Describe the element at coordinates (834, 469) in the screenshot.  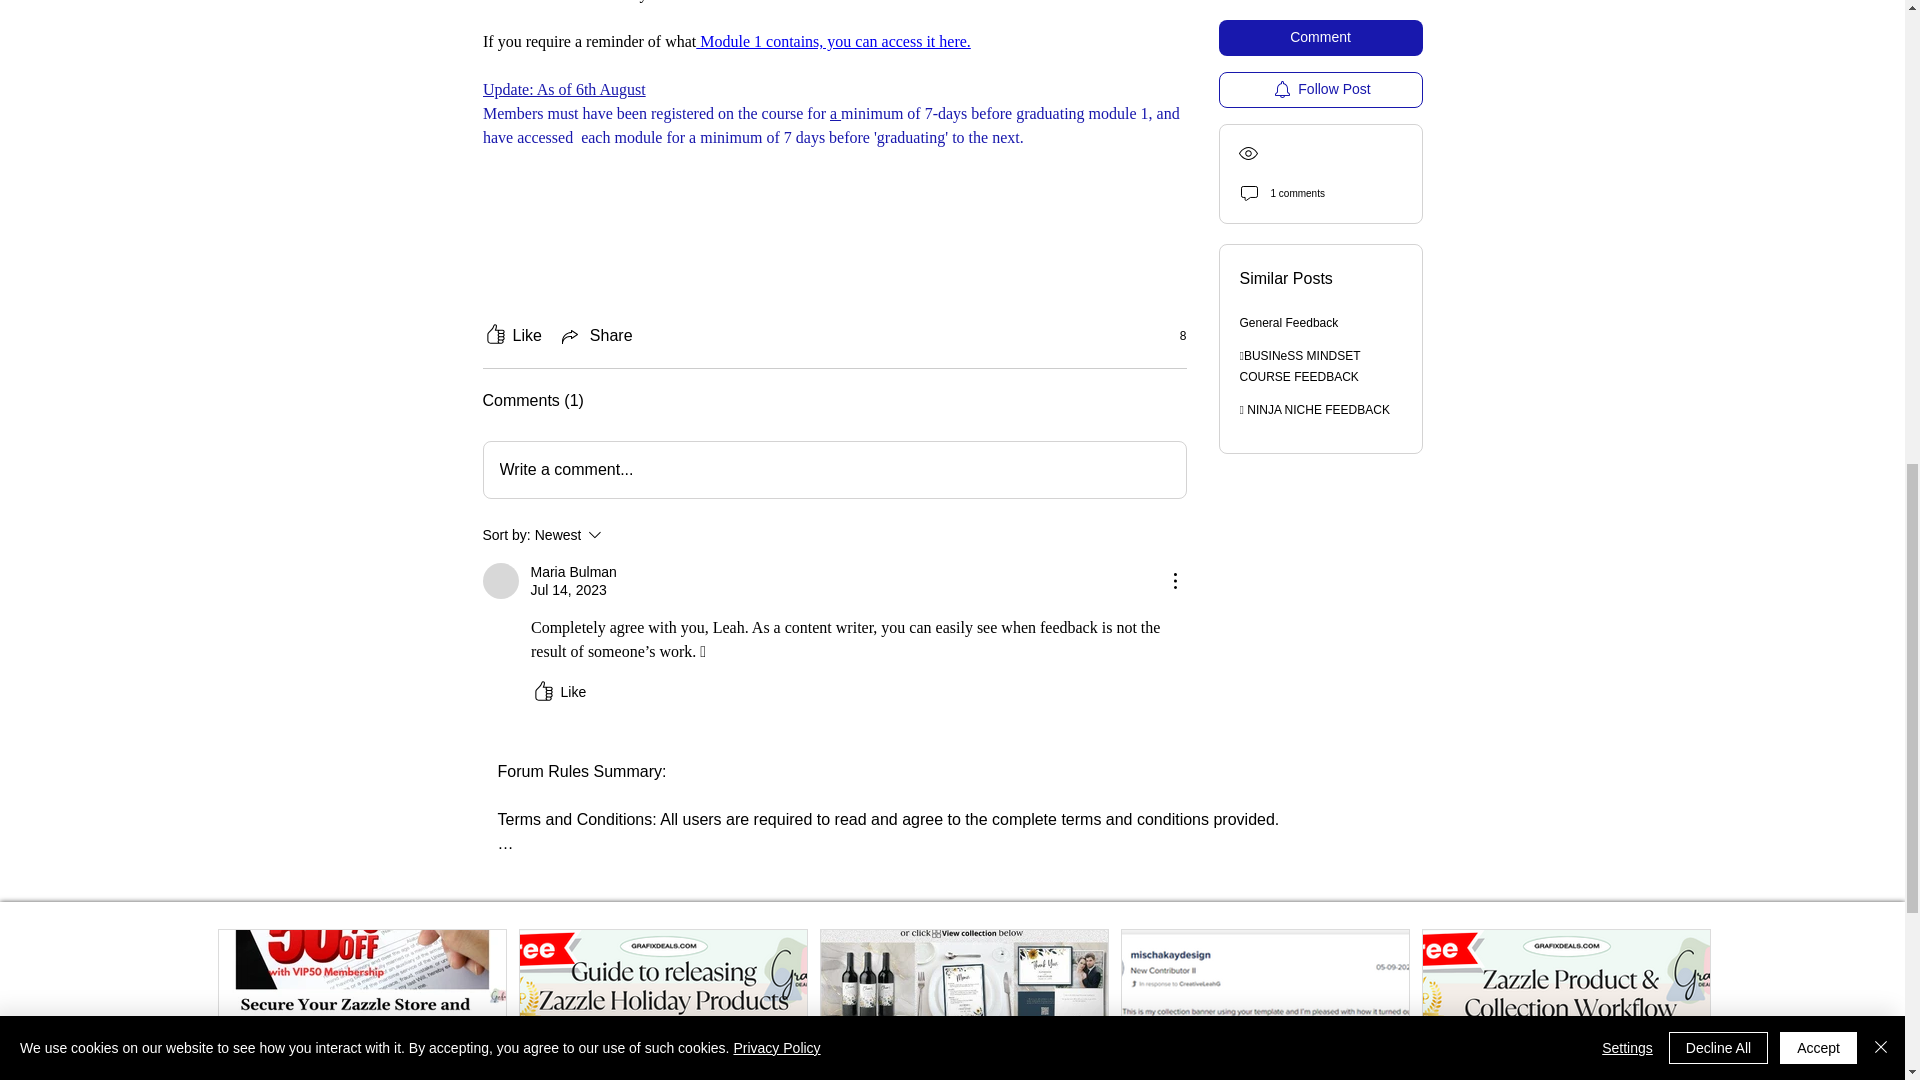
I see `Write a comment...` at that location.